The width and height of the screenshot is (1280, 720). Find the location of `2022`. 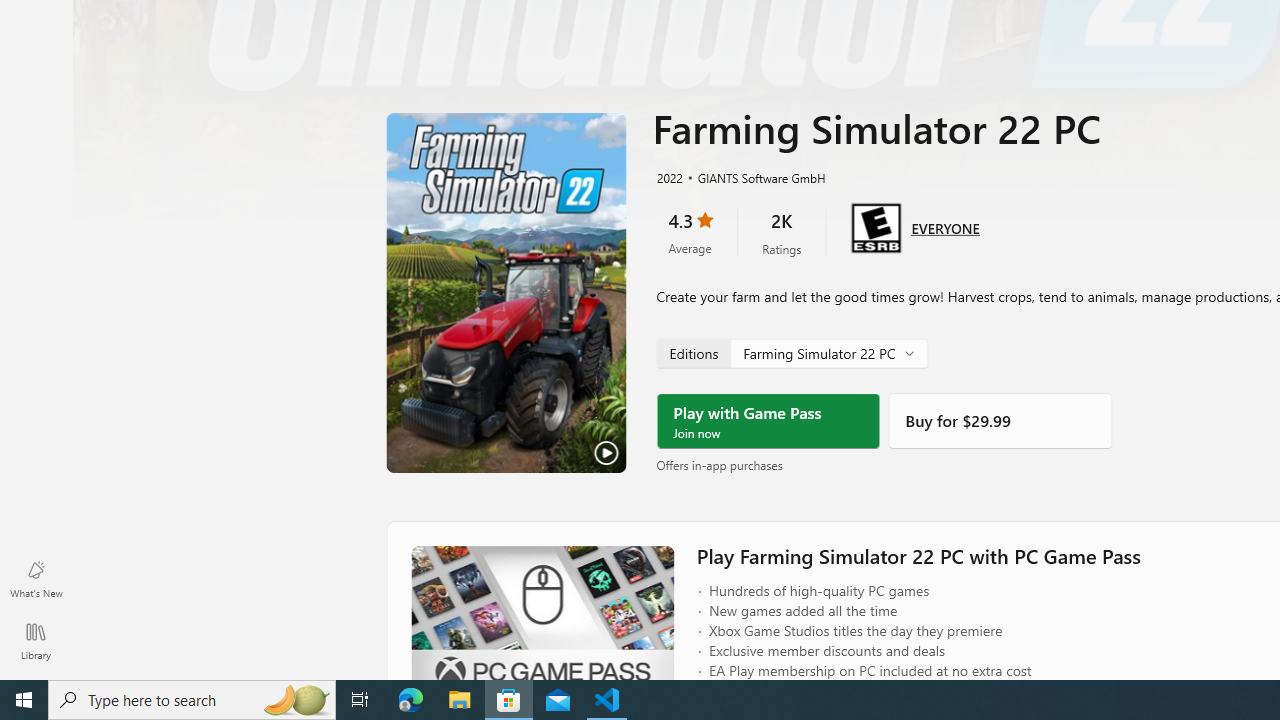

2022 is located at coordinates (668, 177).